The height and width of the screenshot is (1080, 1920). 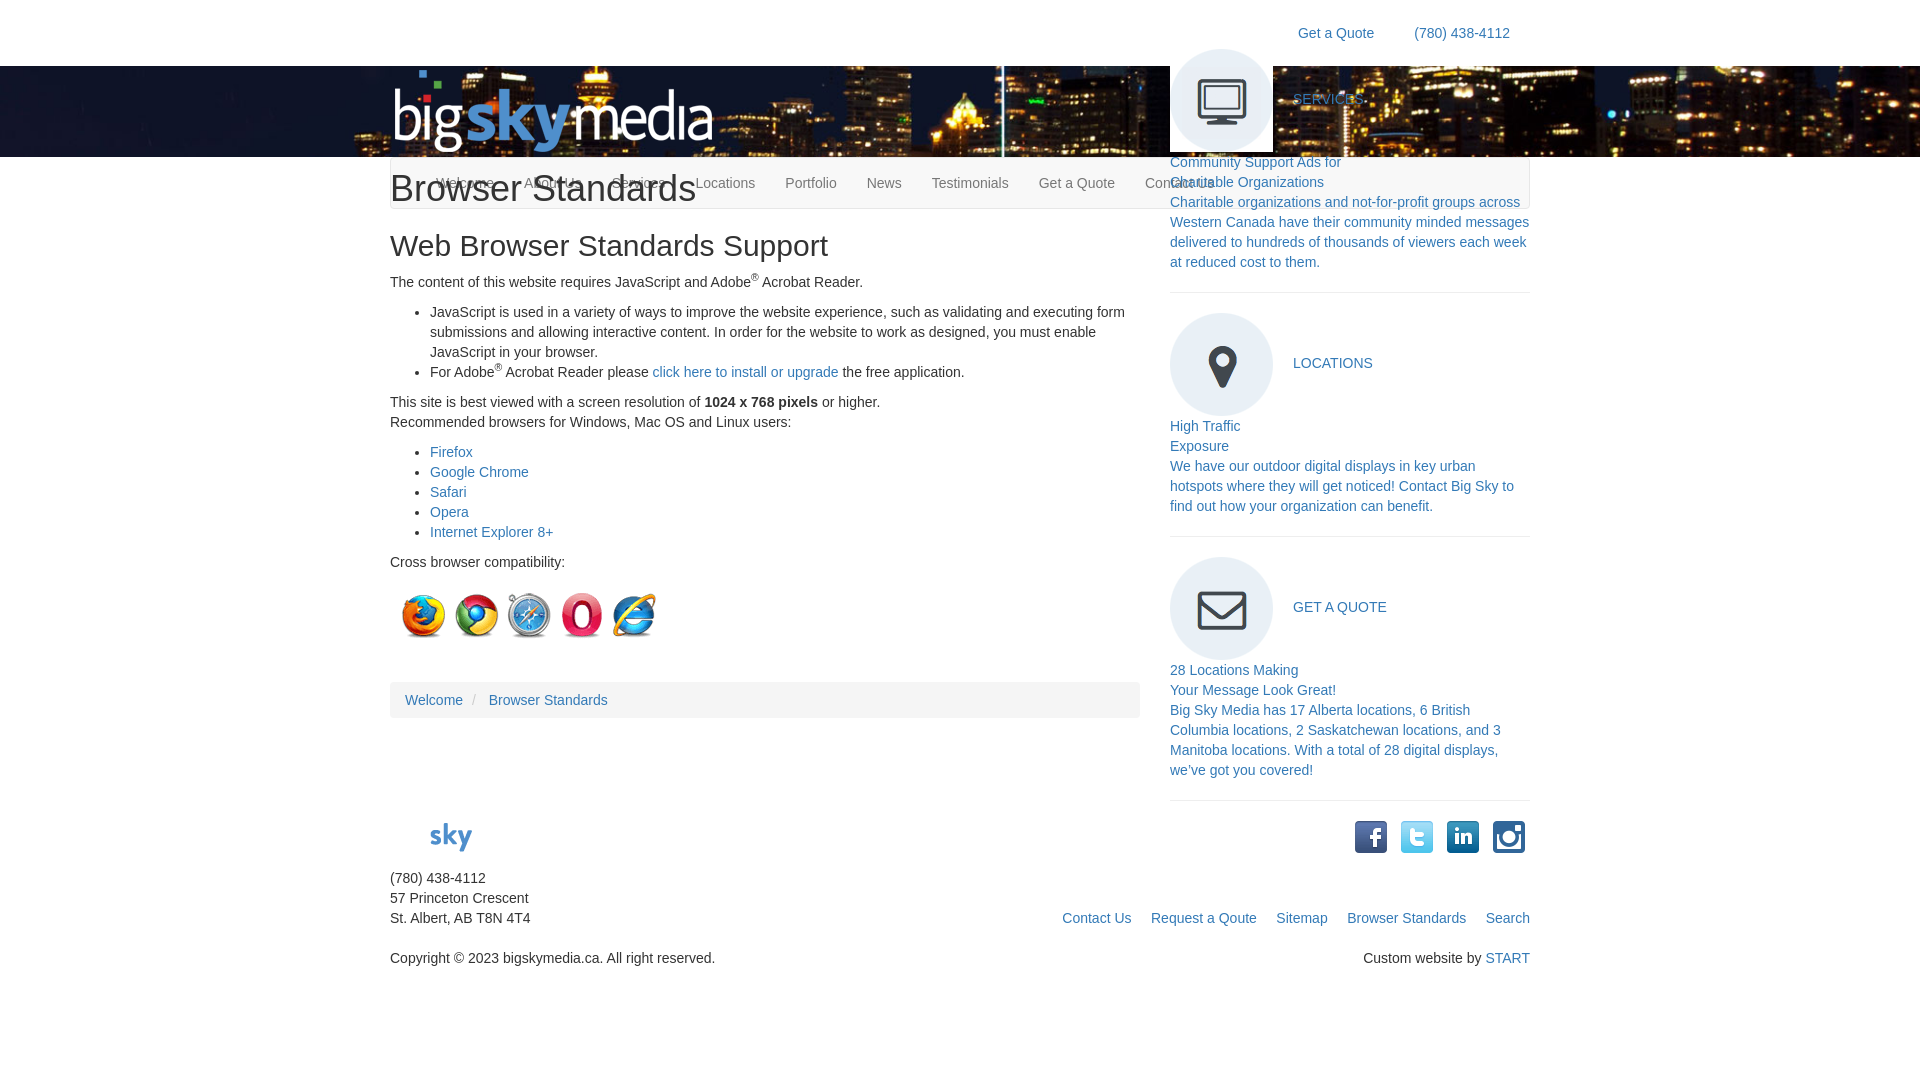 I want to click on Internet Explorer 8+, so click(x=492, y=532).